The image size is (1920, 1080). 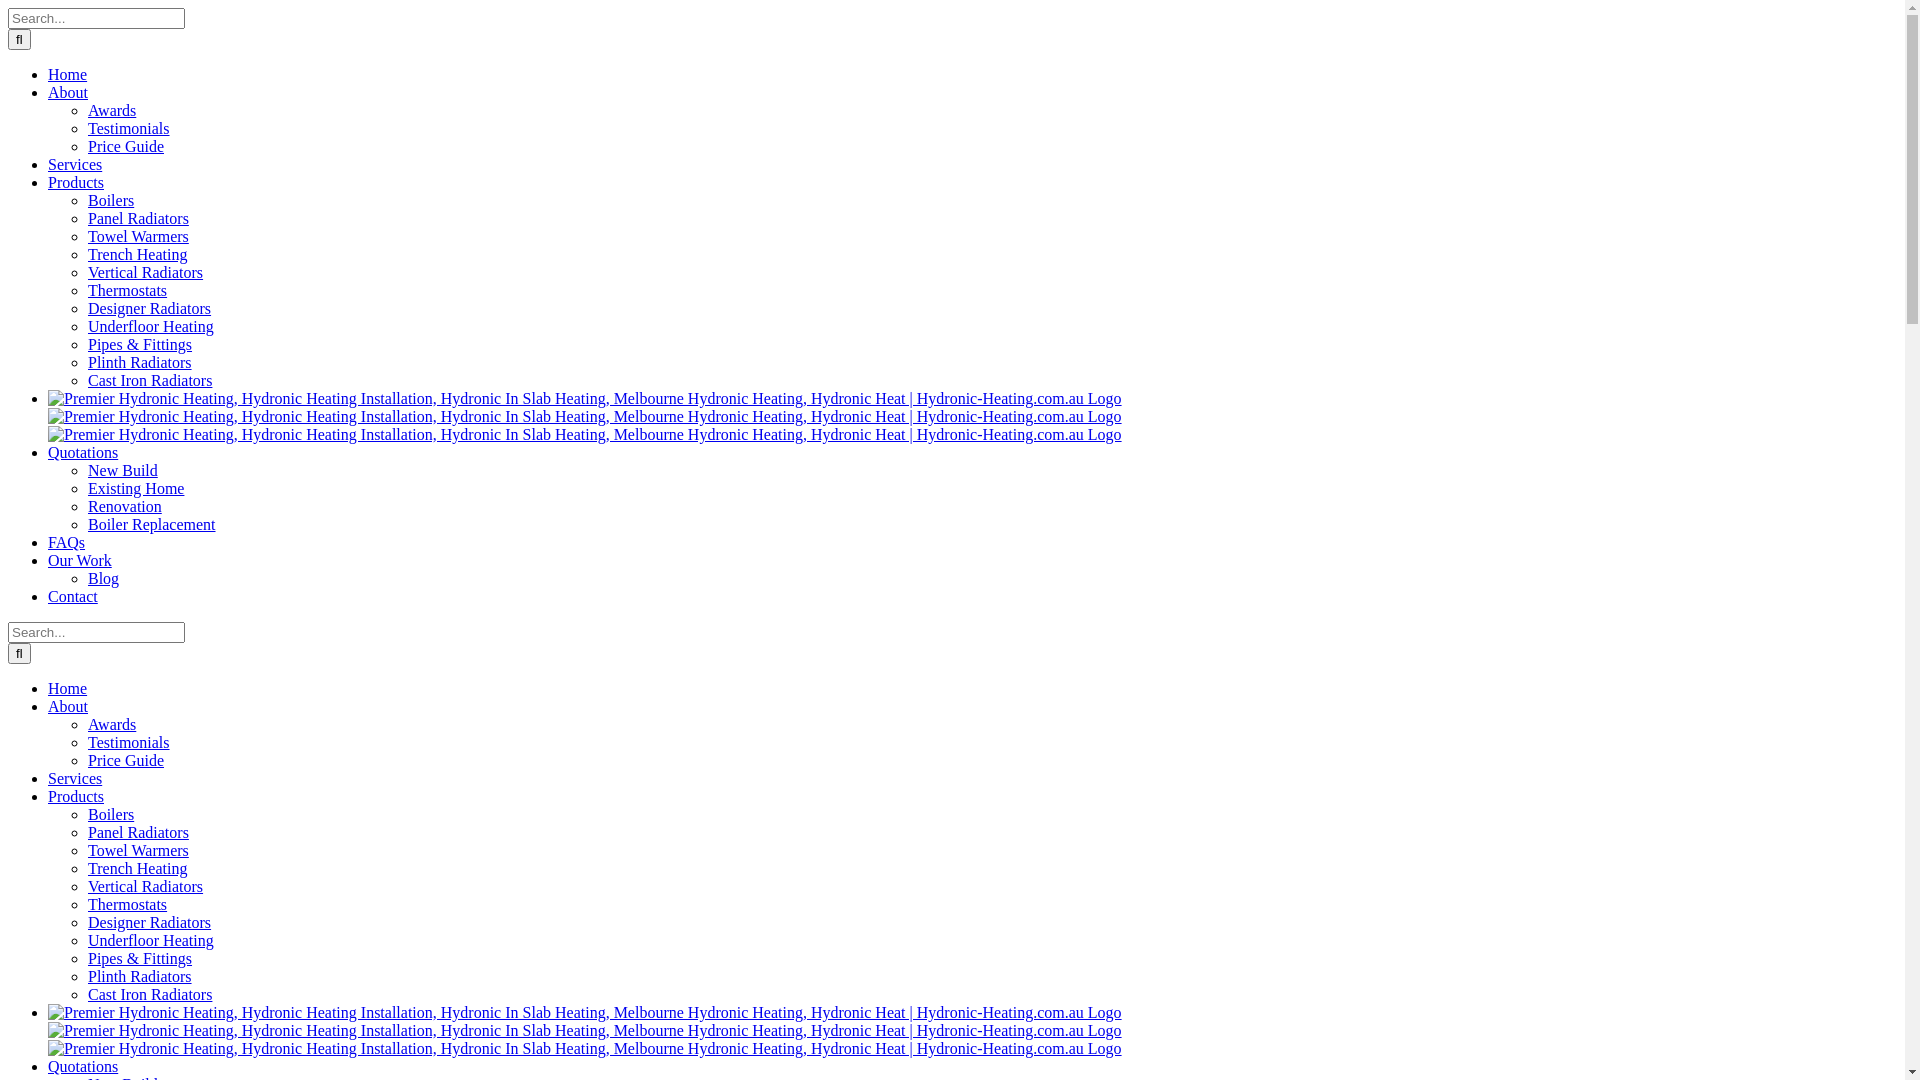 I want to click on Home, so click(x=79, y=688).